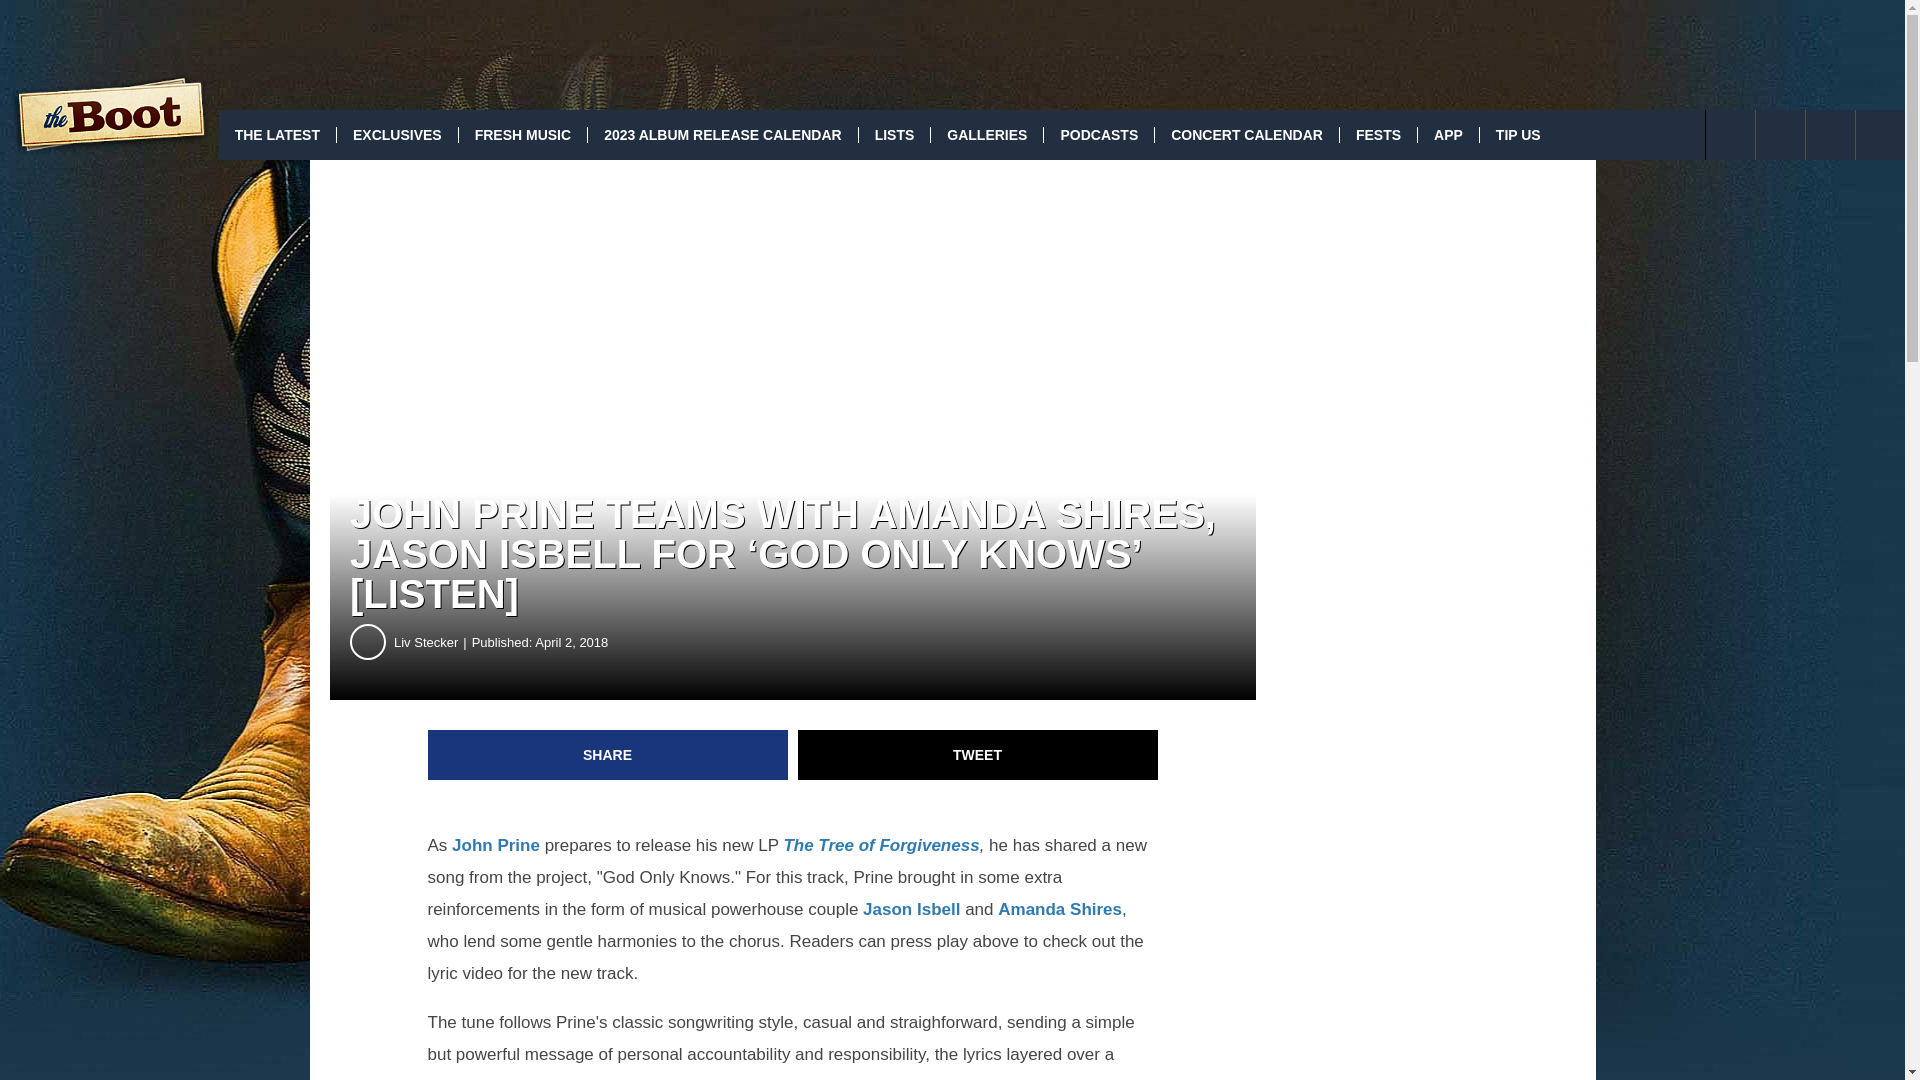  I want to click on SHARE, so click(608, 754).